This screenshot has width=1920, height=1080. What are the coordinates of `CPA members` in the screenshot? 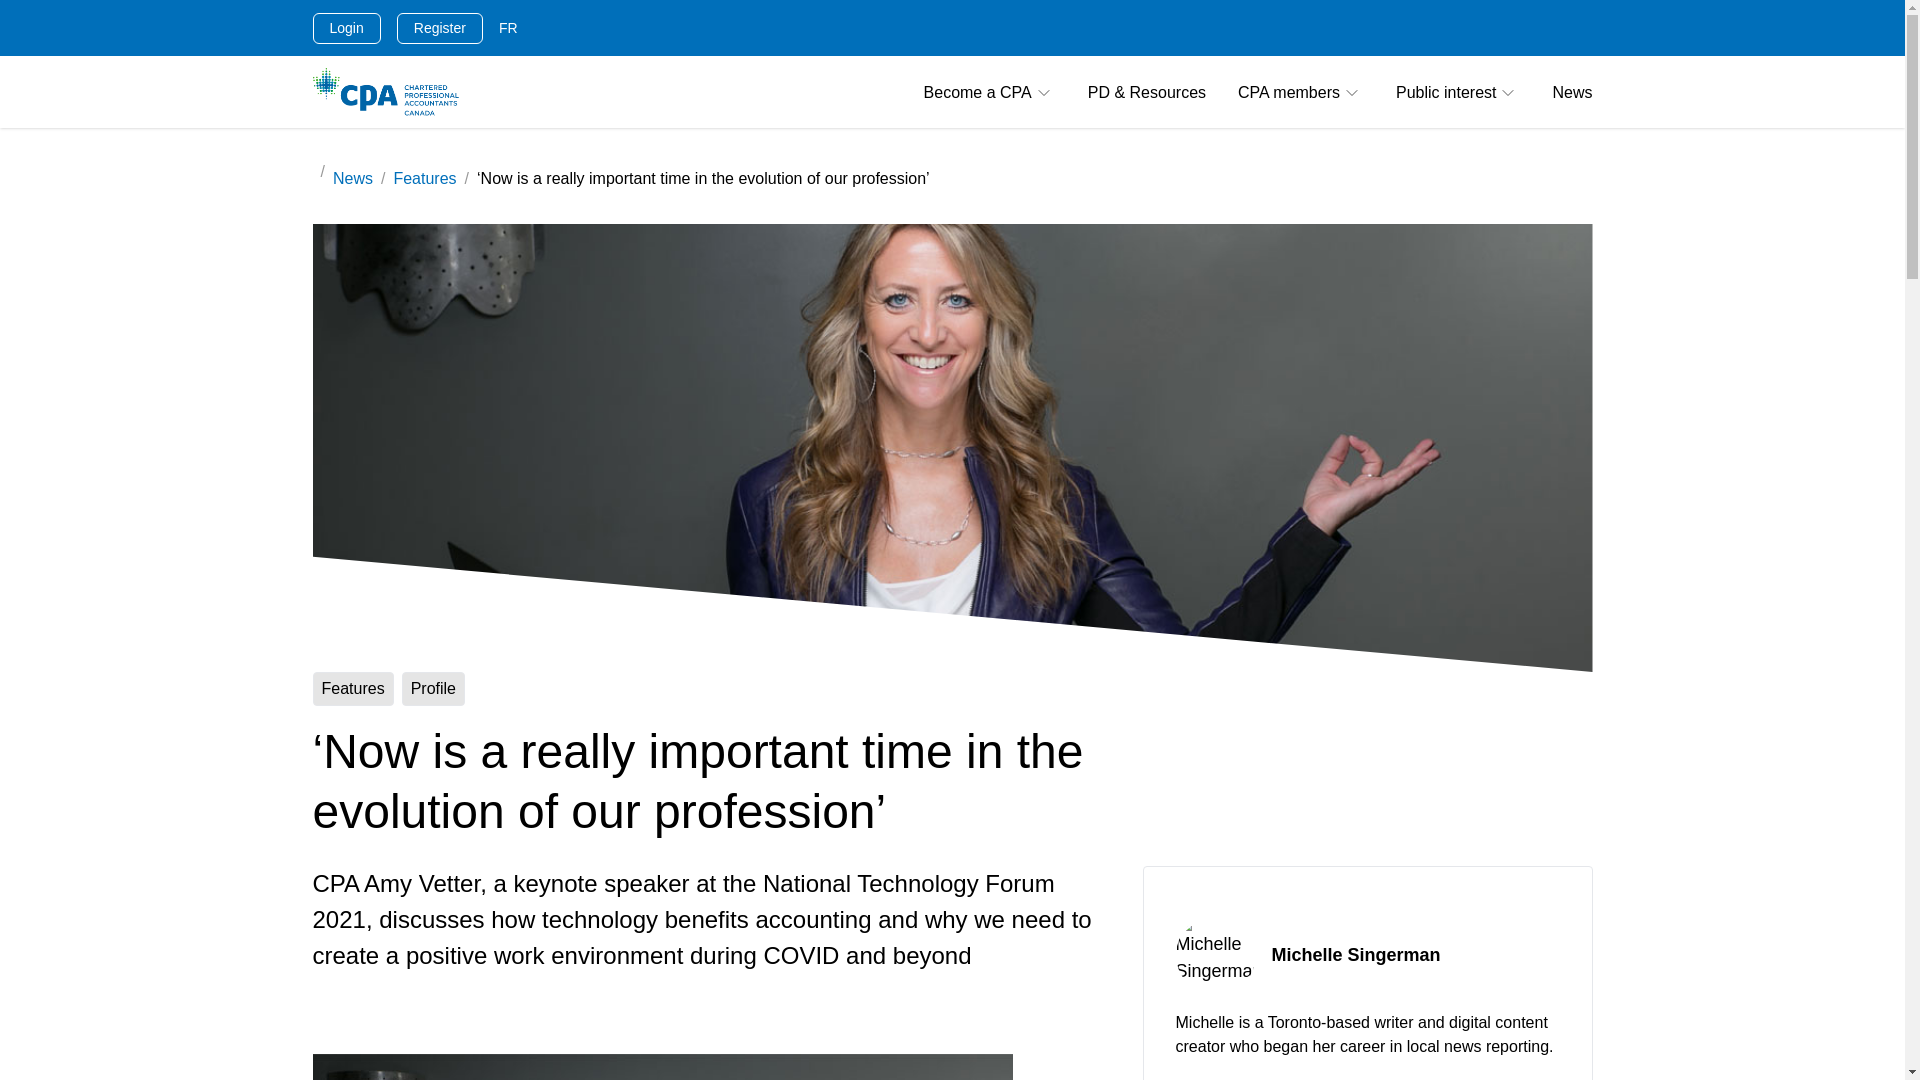 It's located at (1300, 92).